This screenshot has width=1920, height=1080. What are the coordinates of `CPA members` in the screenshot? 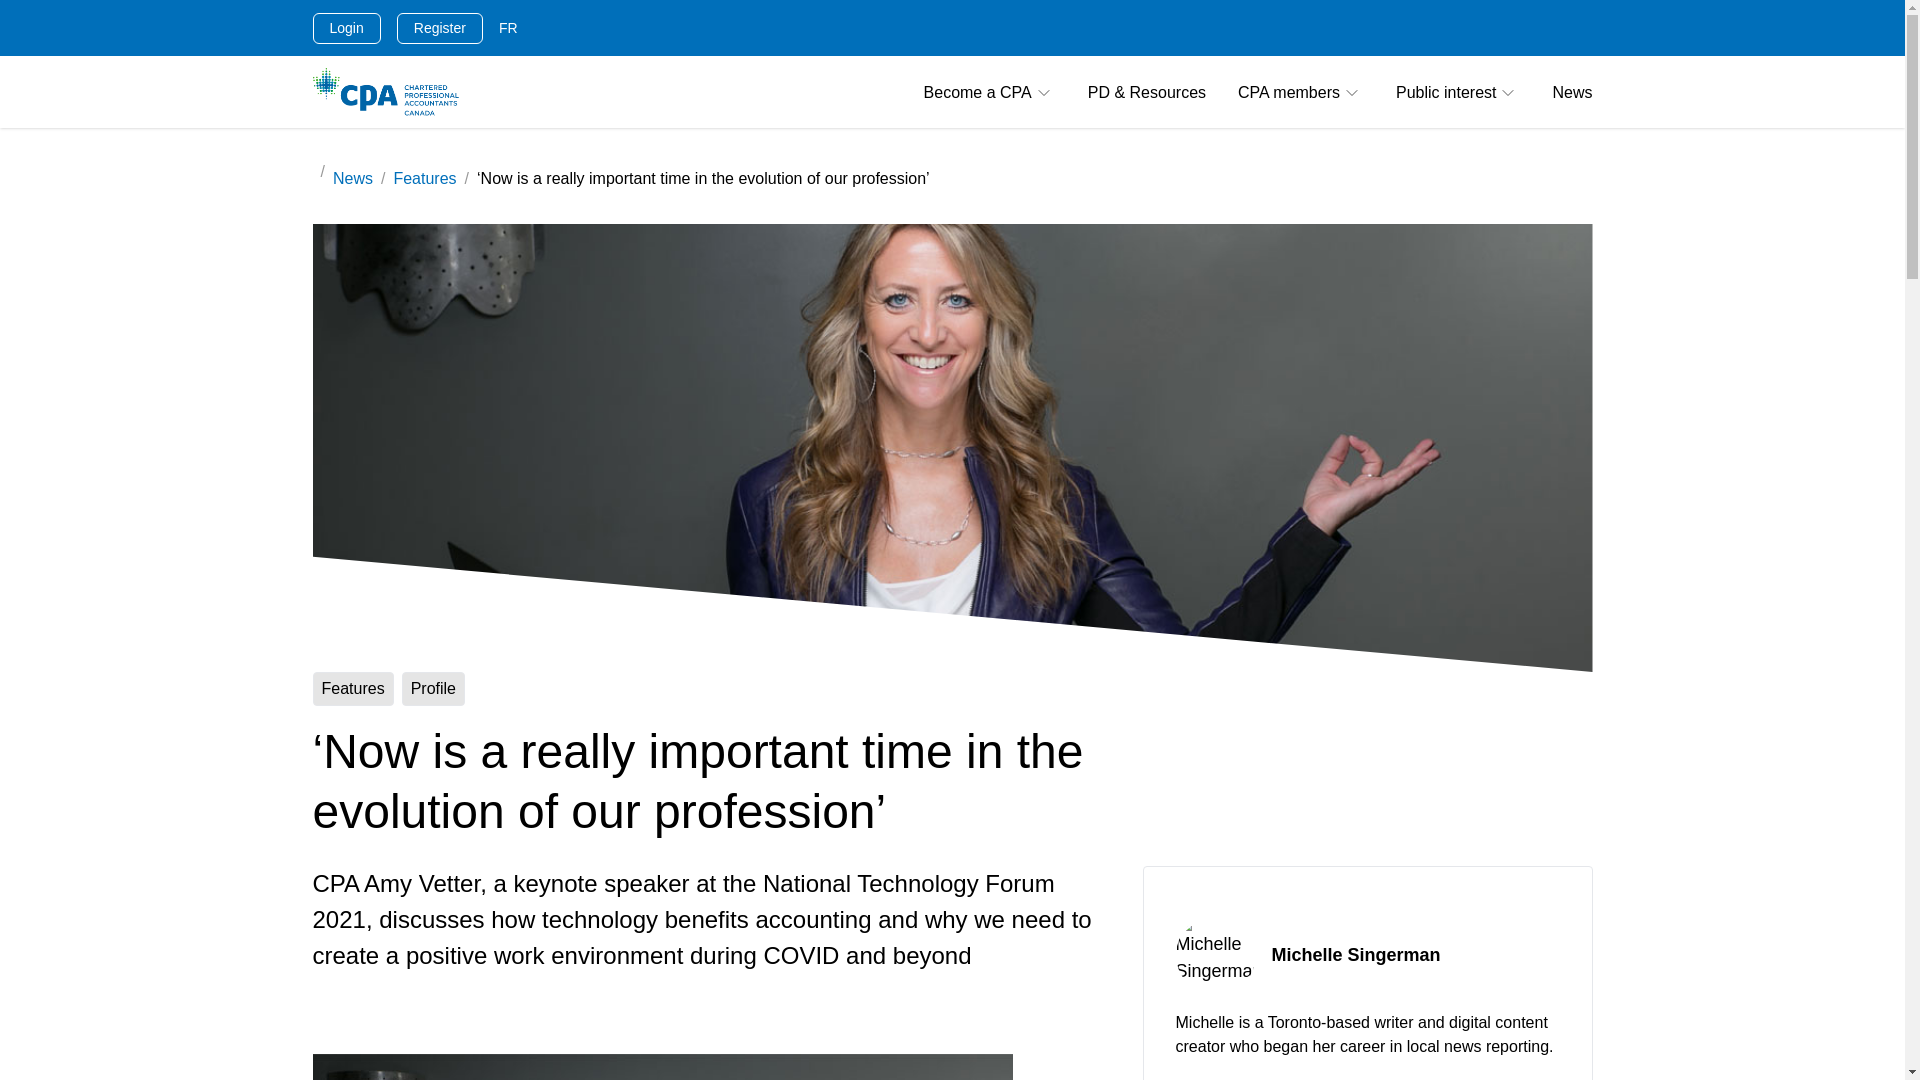 It's located at (1300, 92).